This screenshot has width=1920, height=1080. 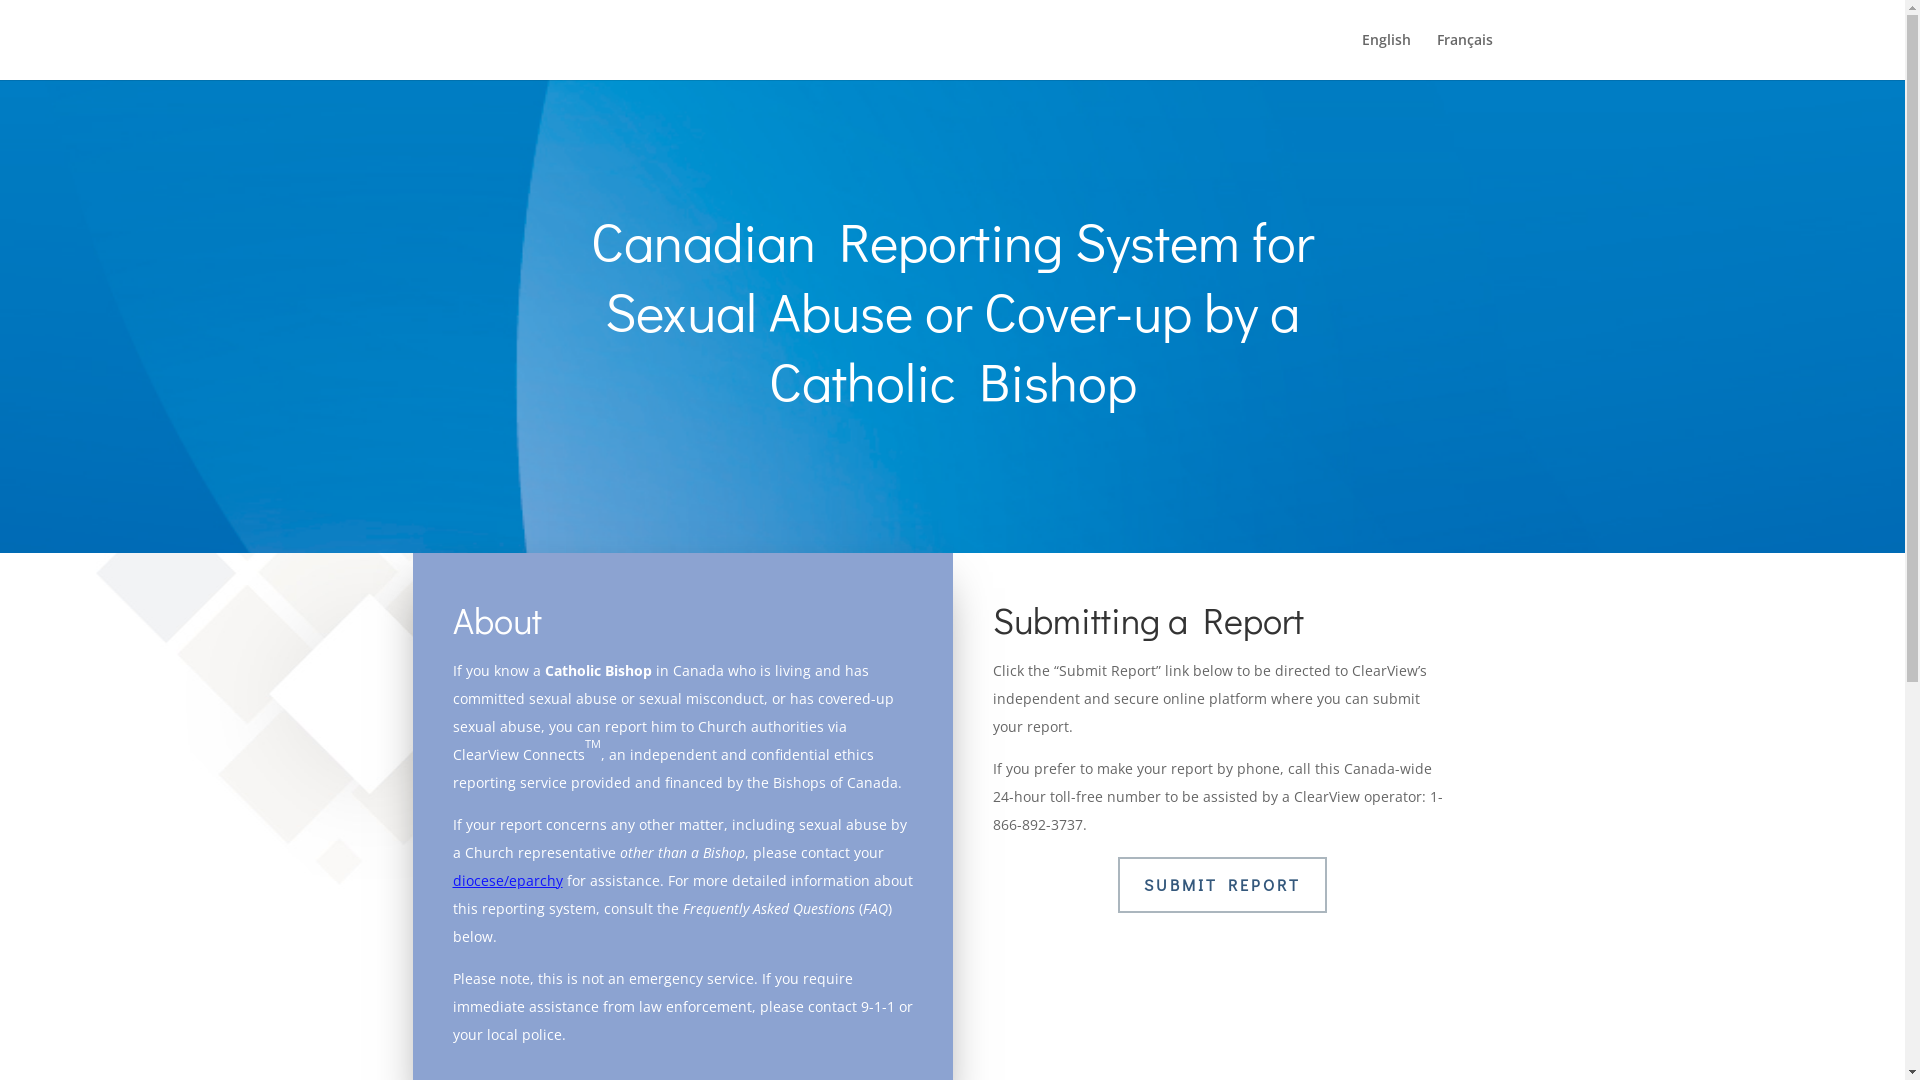 What do you see at coordinates (1222, 886) in the screenshot?
I see `SUBMIT REPORT` at bounding box center [1222, 886].